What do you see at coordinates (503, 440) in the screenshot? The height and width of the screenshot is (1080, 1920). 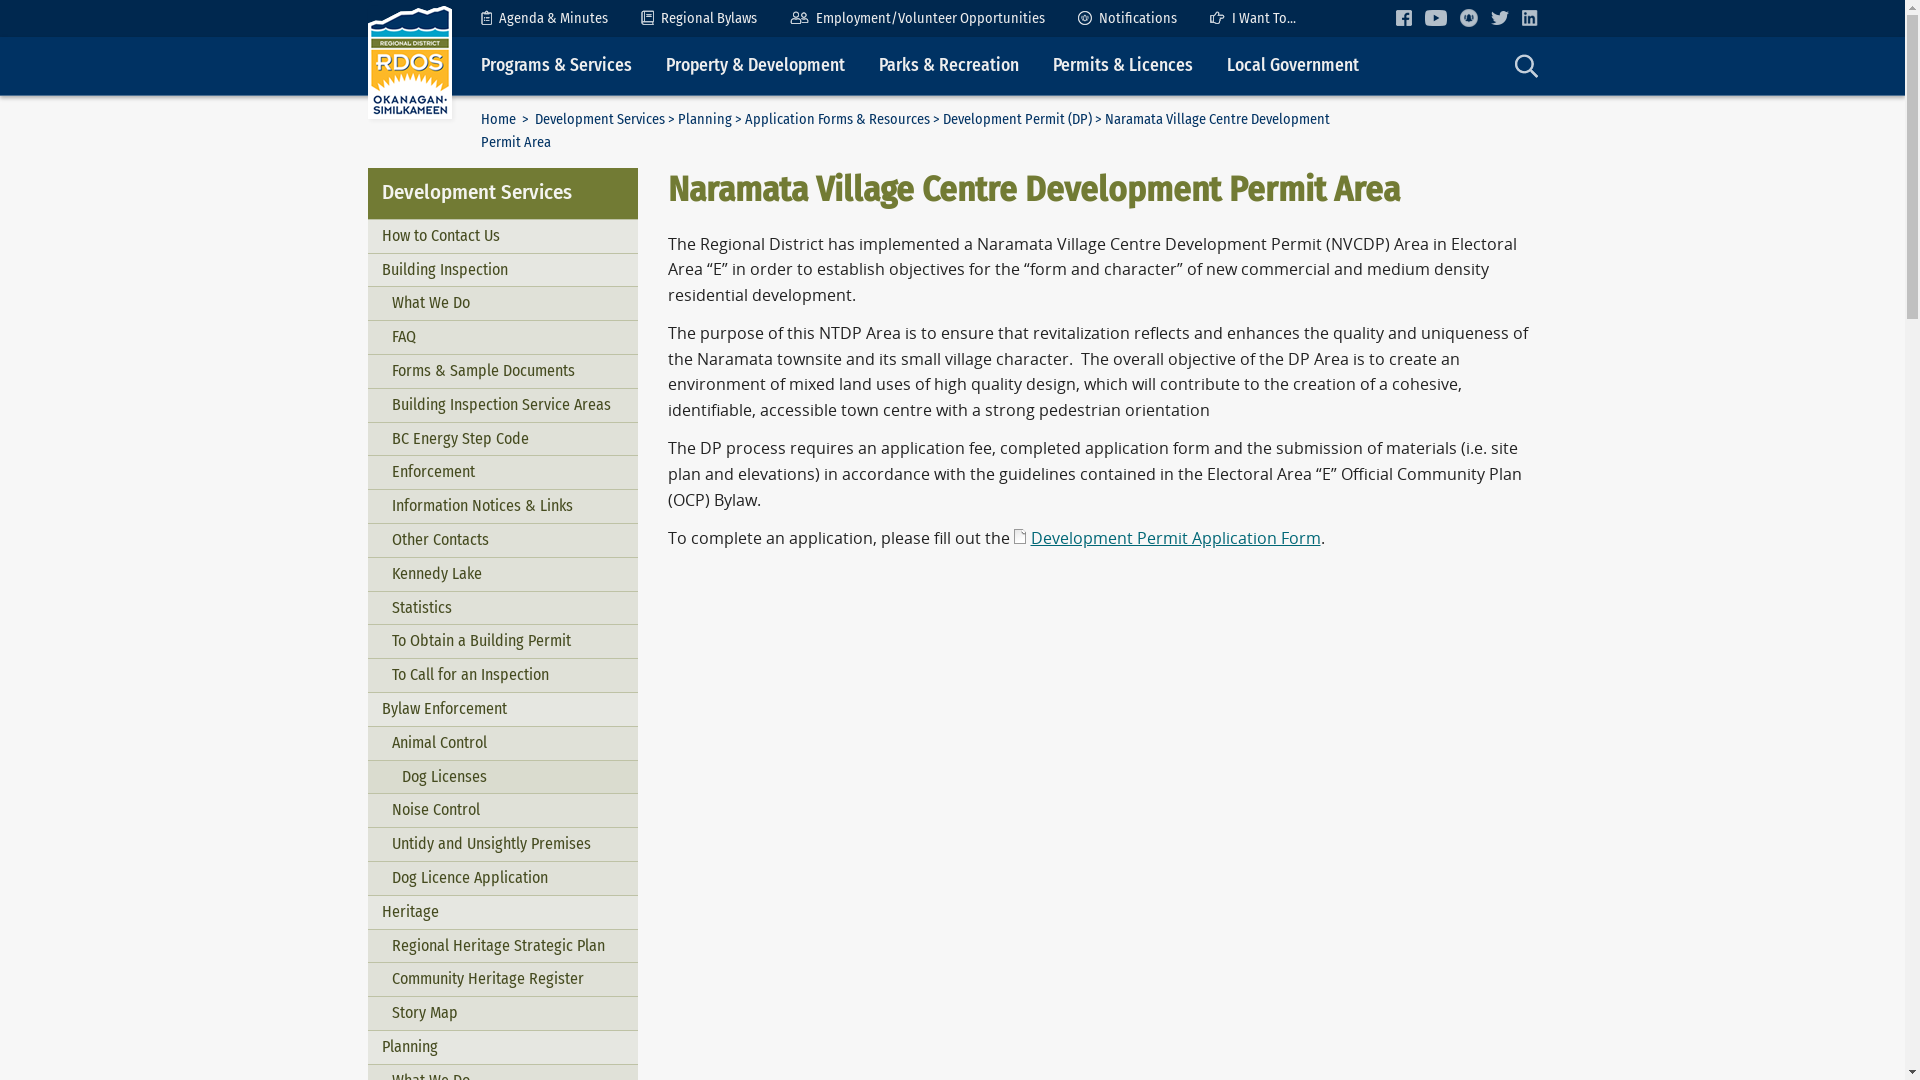 I see `BC Energy Step Code` at bounding box center [503, 440].